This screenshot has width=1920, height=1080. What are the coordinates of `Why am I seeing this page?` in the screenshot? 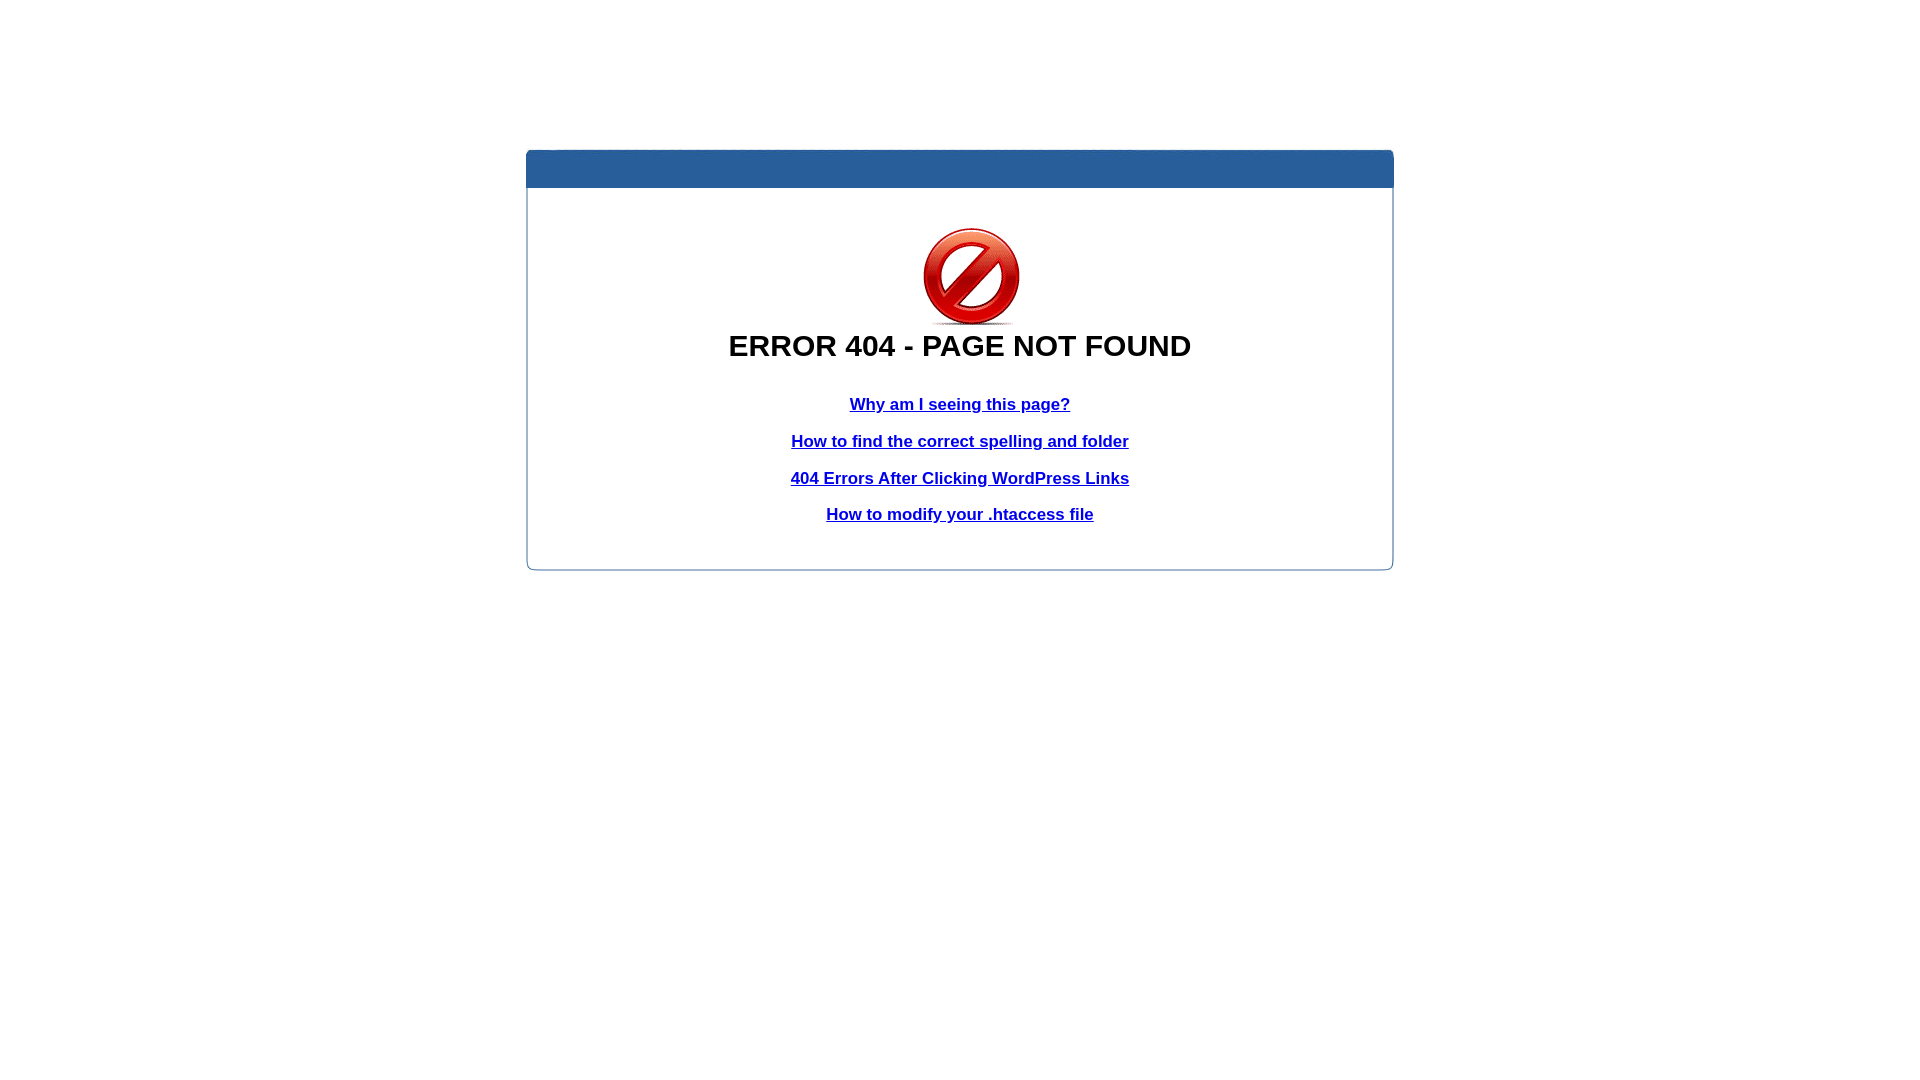 It's located at (960, 404).